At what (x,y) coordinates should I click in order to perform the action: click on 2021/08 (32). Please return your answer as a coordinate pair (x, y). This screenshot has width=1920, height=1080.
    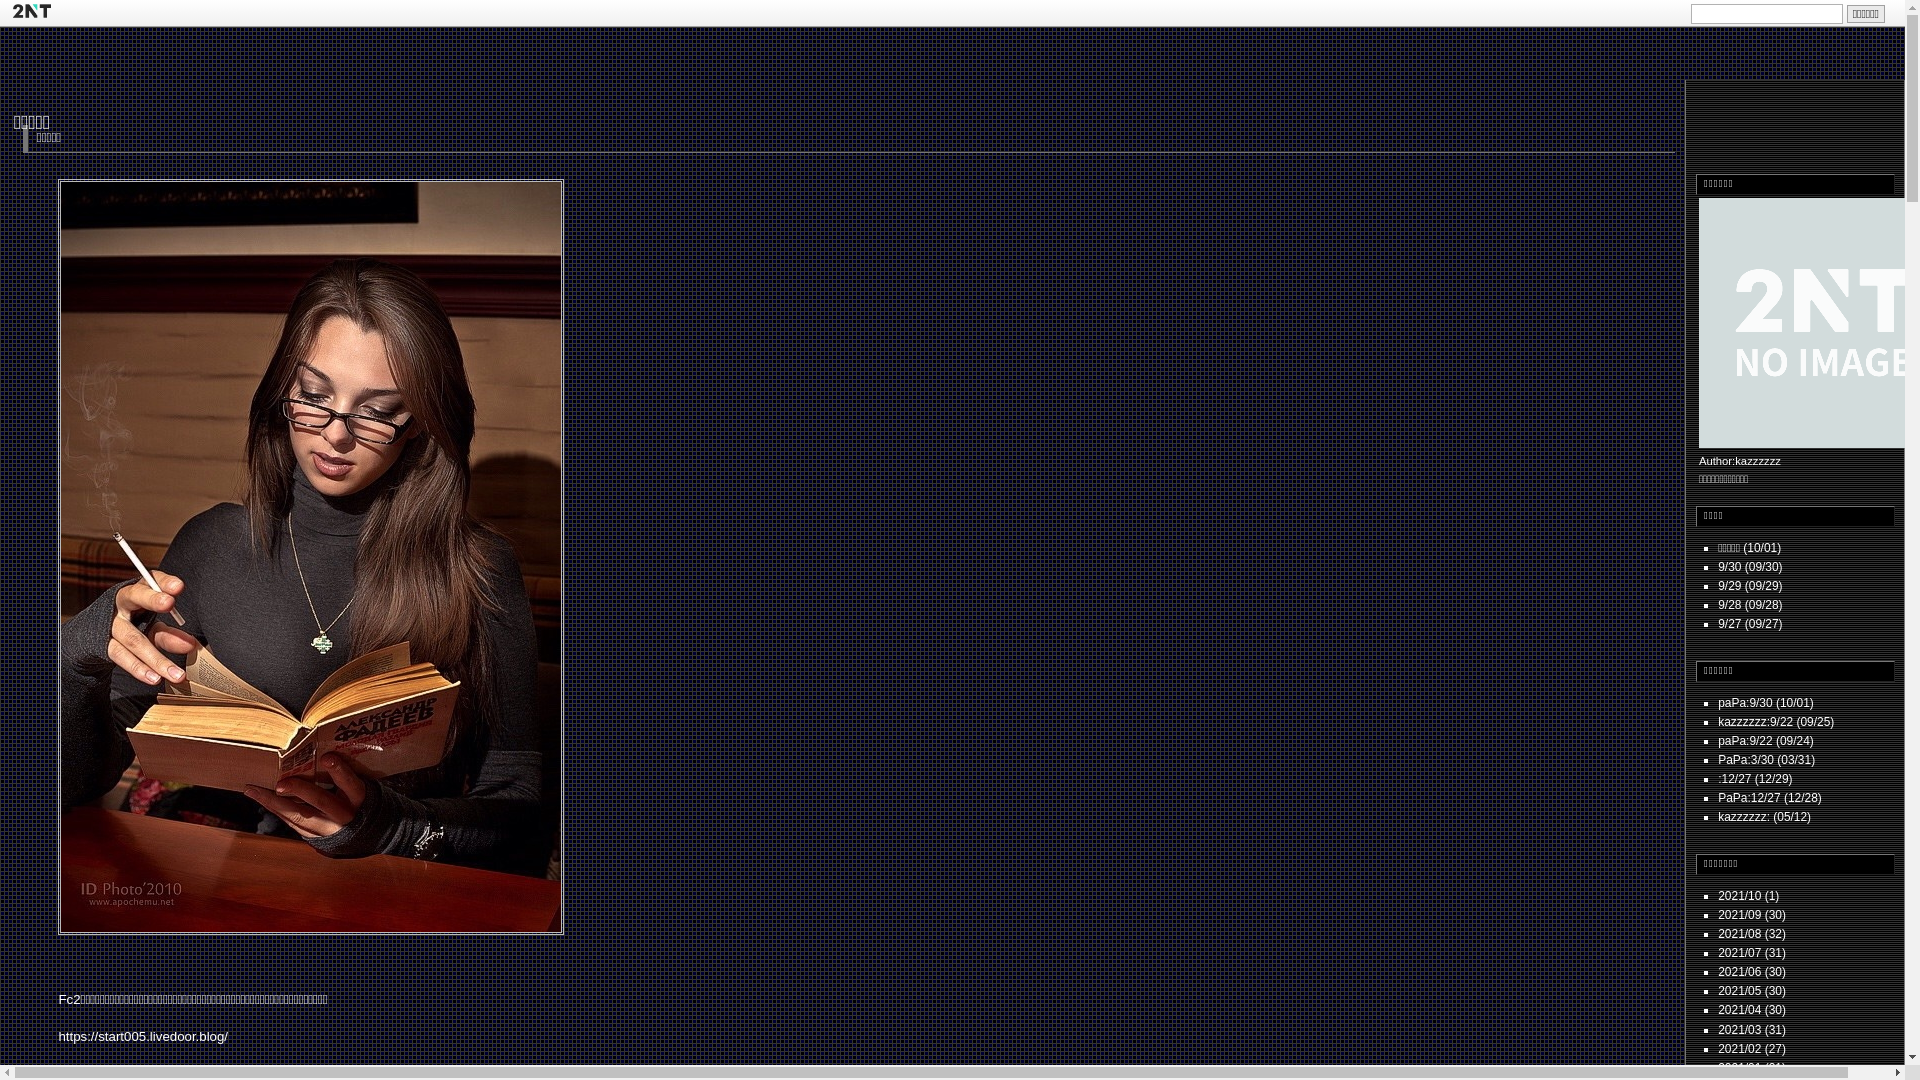
    Looking at the image, I should click on (1752, 934).